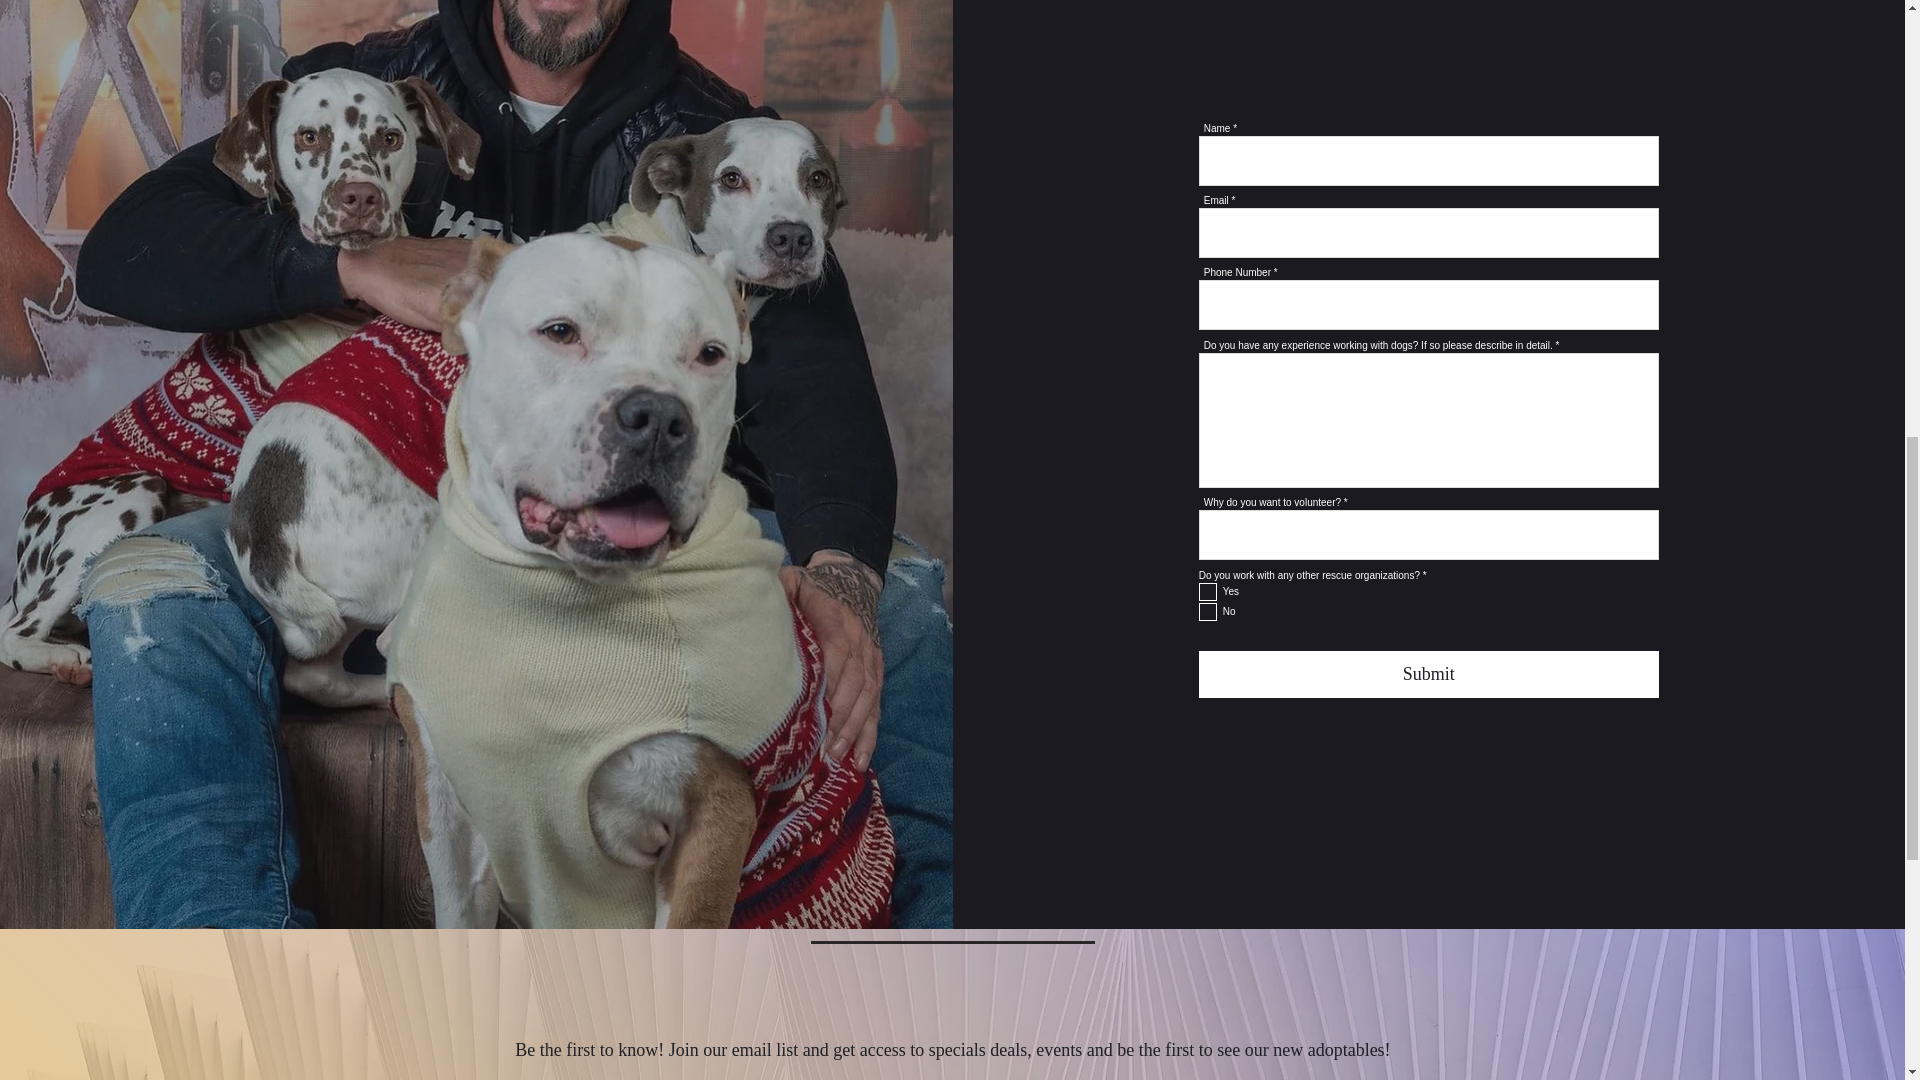  What do you see at coordinates (1428, 674) in the screenshot?
I see `Submit` at bounding box center [1428, 674].